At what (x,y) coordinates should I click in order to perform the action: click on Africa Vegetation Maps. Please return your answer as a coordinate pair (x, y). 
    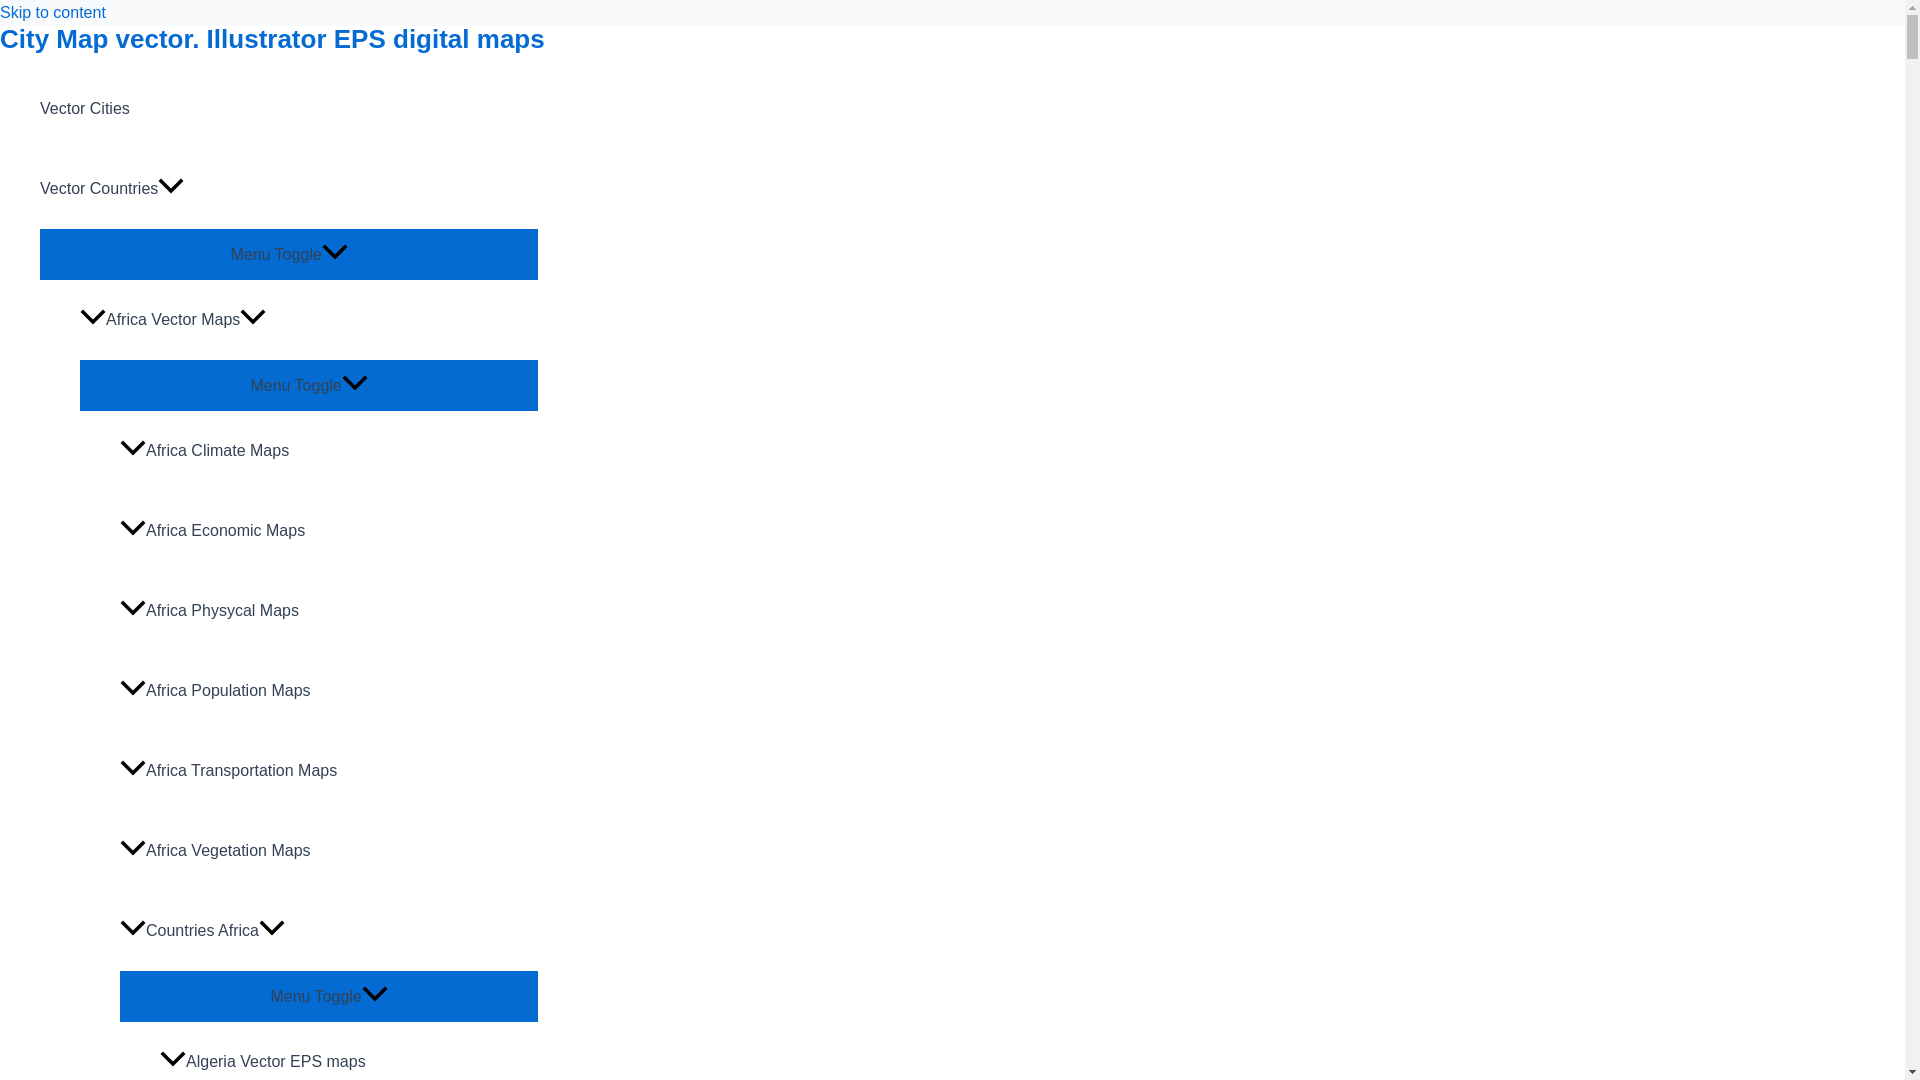
    Looking at the image, I should click on (328, 851).